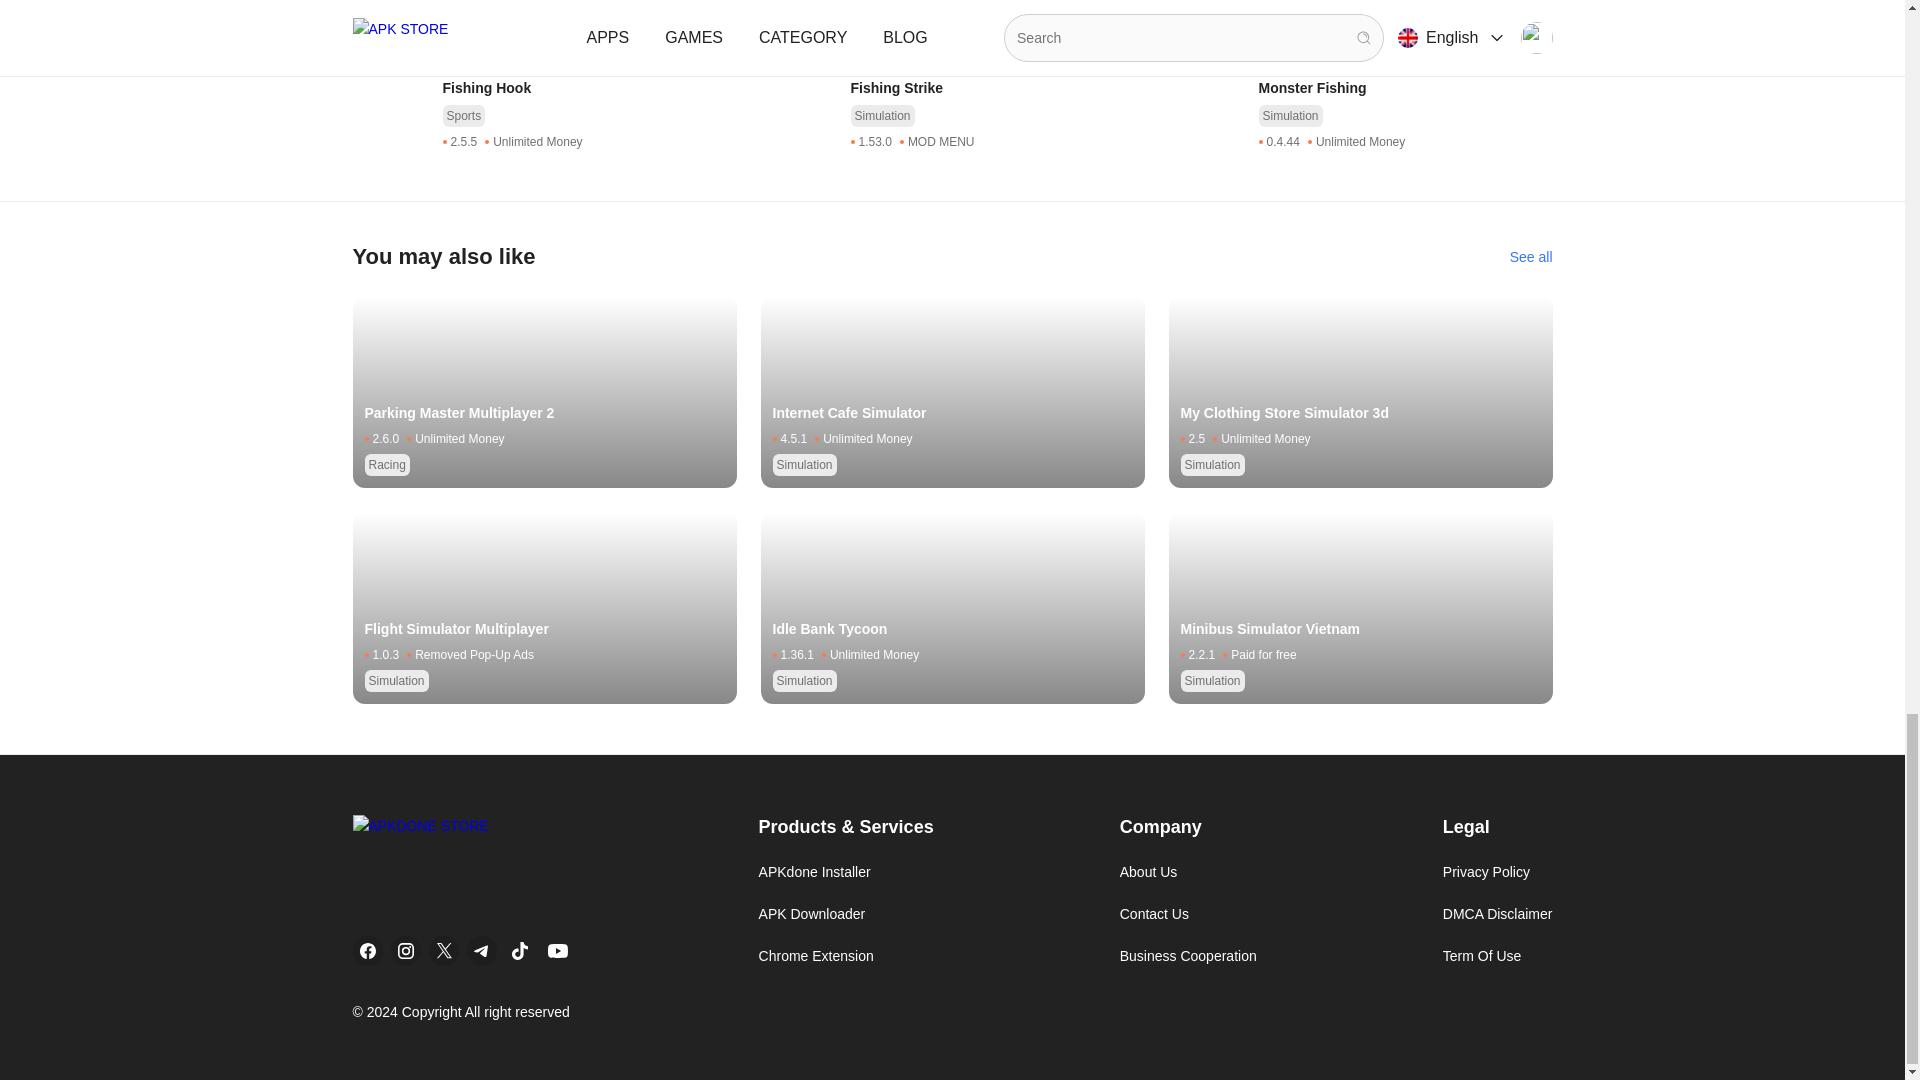 This screenshot has height=1080, width=1920. What do you see at coordinates (474, 302) in the screenshot?
I see `Simulation` at bounding box center [474, 302].